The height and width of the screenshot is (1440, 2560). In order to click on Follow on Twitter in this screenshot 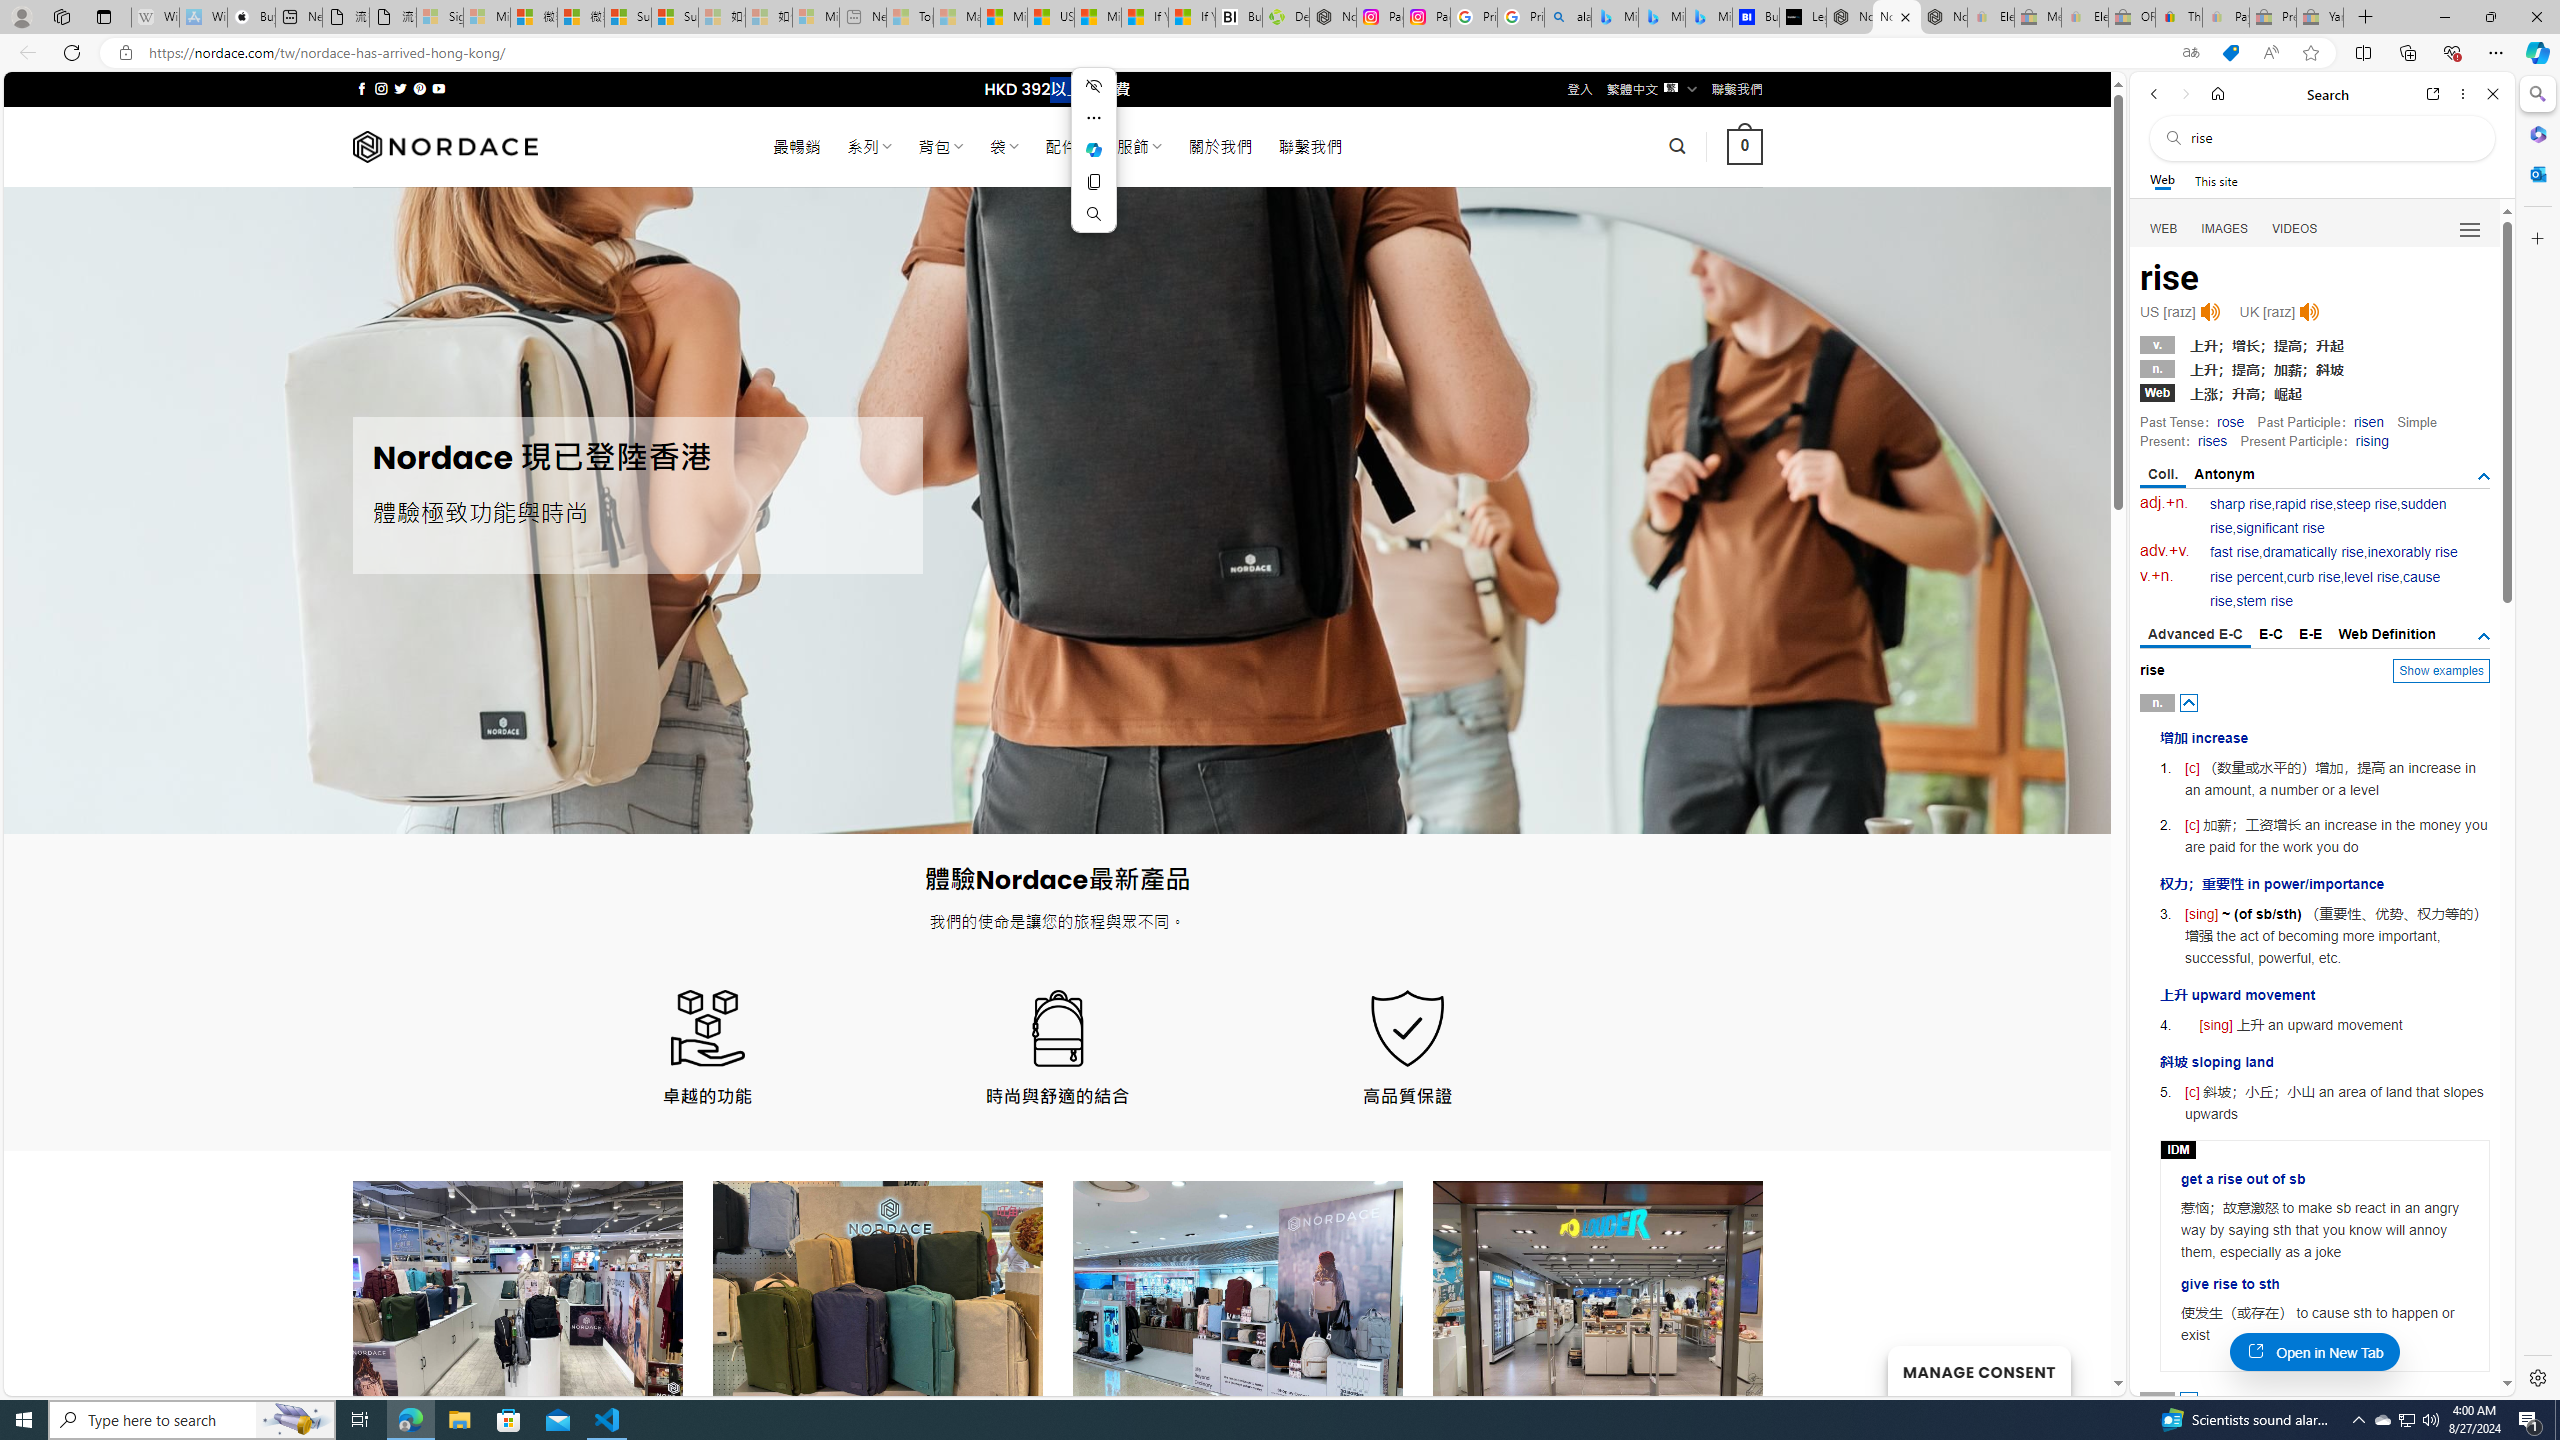, I will do `click(400, 88)`.